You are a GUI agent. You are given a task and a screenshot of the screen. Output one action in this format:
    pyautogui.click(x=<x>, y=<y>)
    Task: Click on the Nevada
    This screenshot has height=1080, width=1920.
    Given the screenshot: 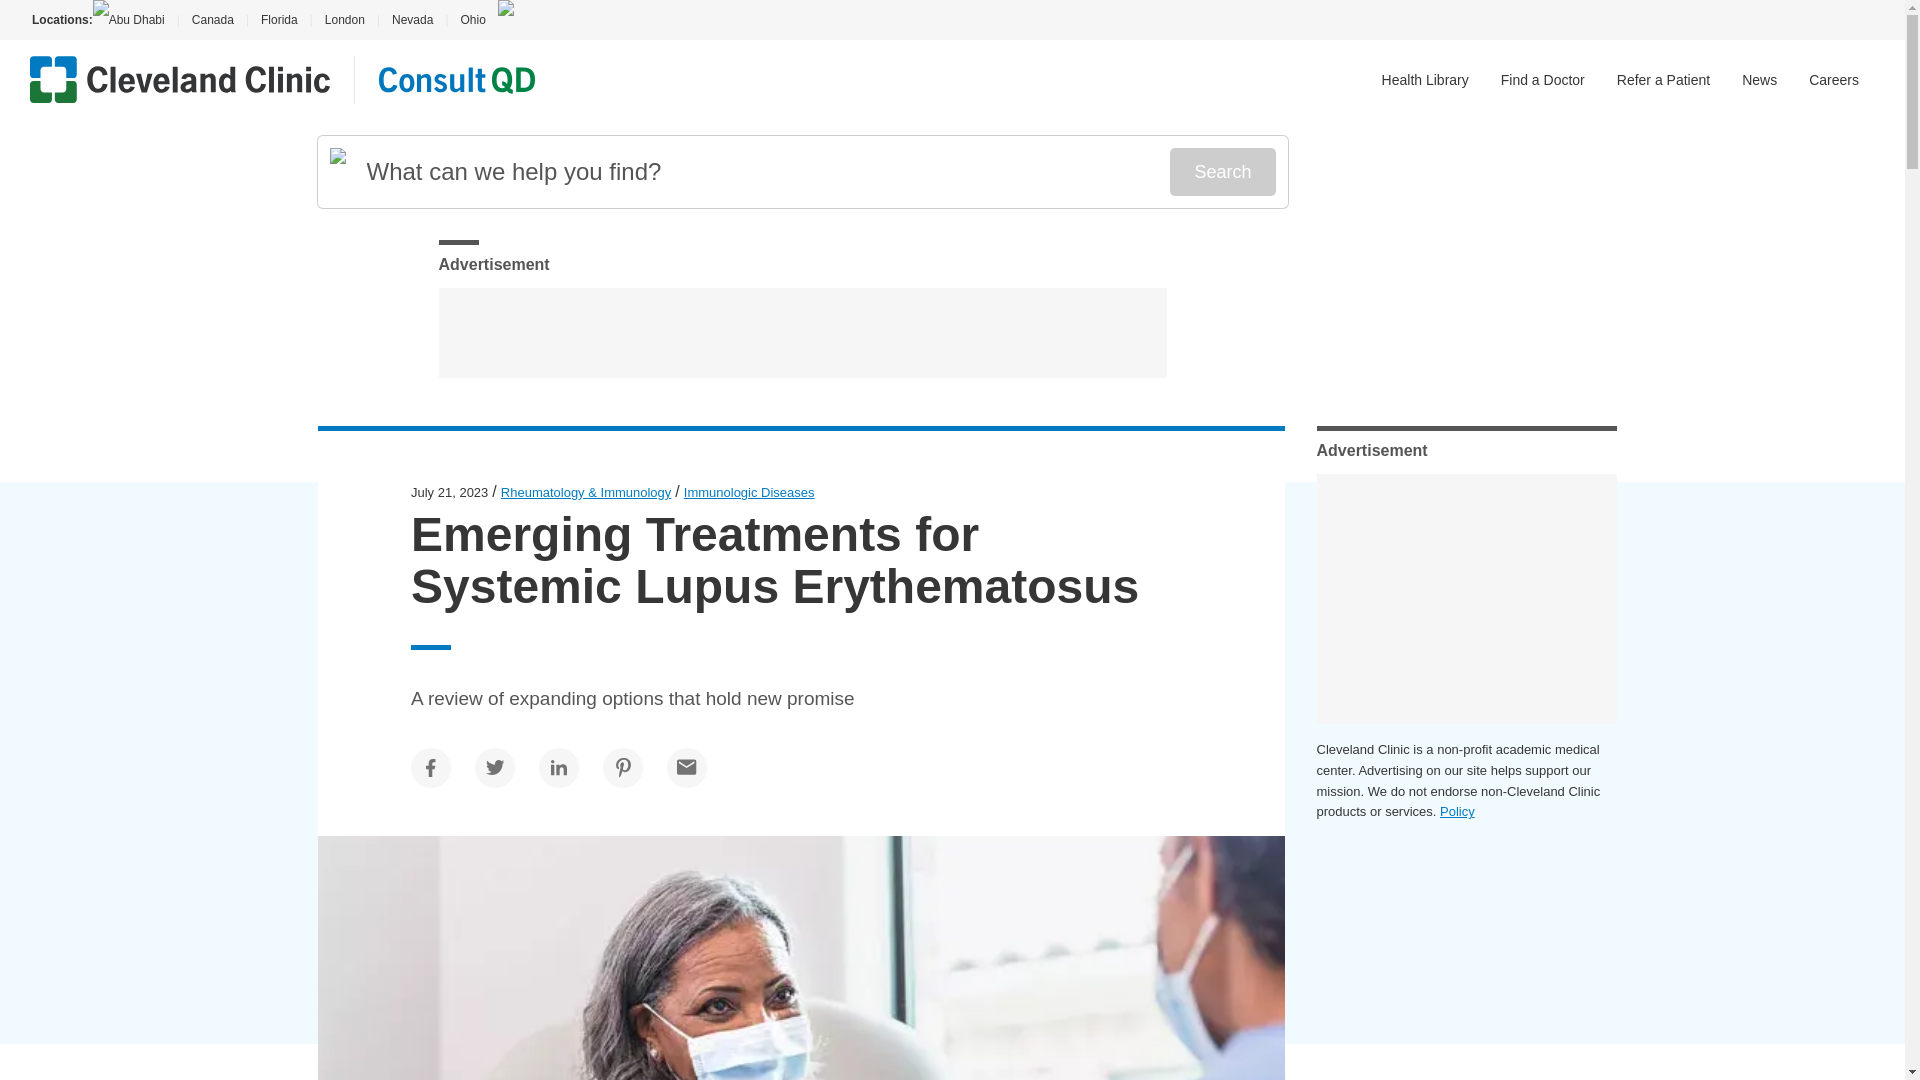 What is the action you would take?
    pyautogui.click(x=412, y=20)
    